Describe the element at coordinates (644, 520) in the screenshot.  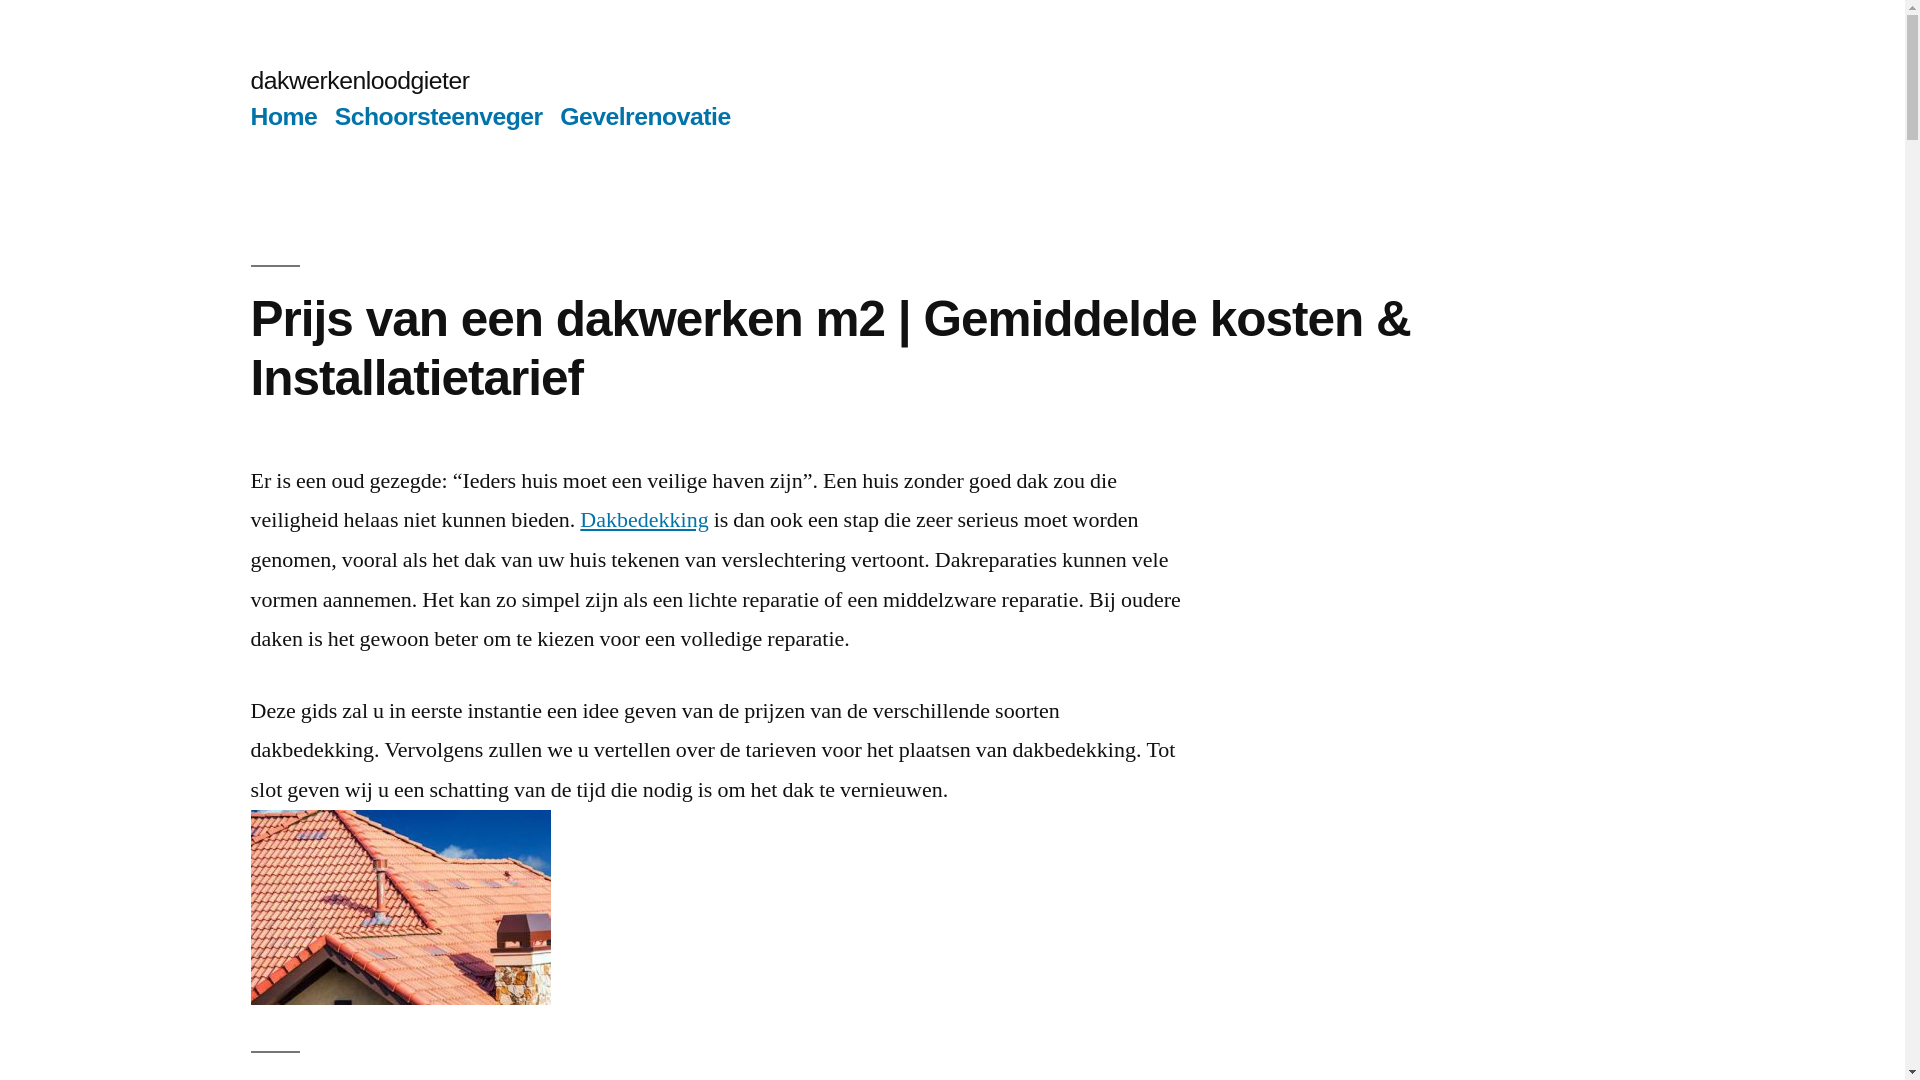
I see `Dakbedekking` at that location.